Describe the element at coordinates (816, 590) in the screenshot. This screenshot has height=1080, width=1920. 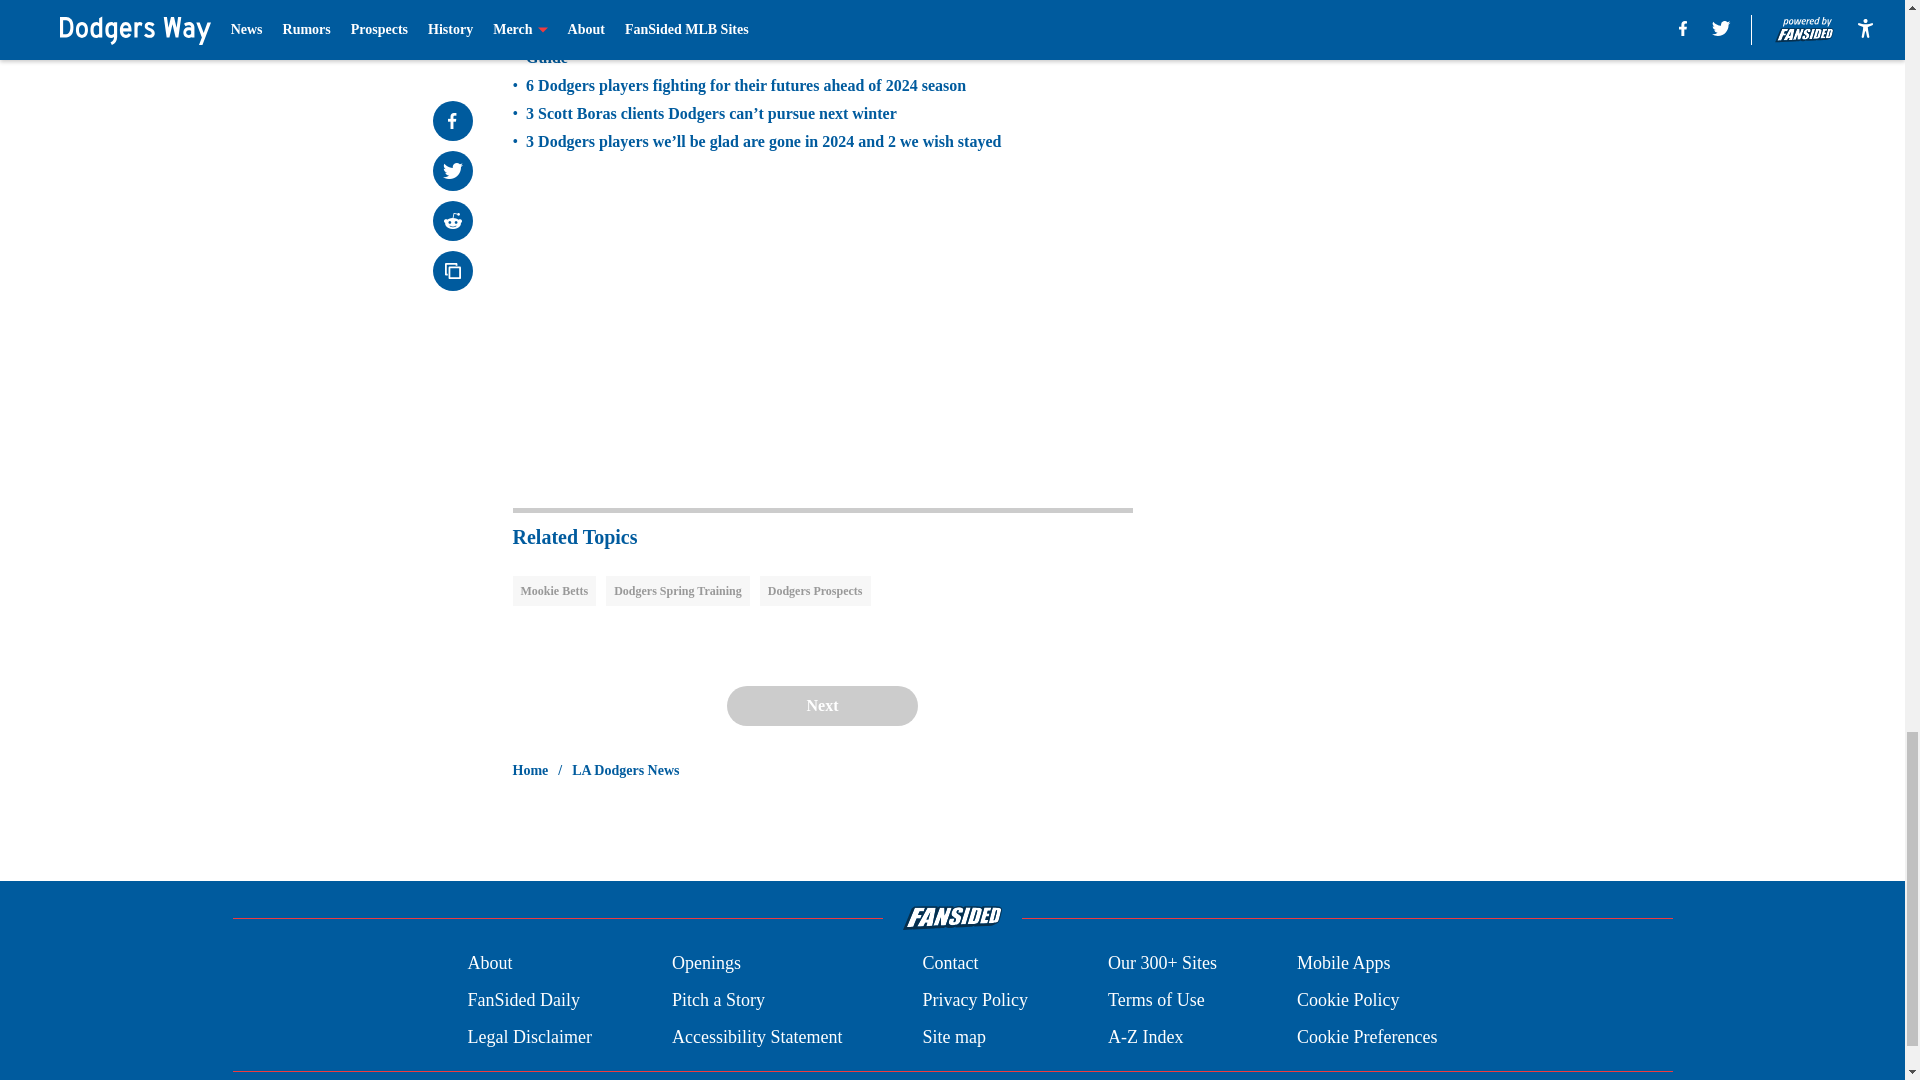
I see `Dodgers Prospects` at that location.